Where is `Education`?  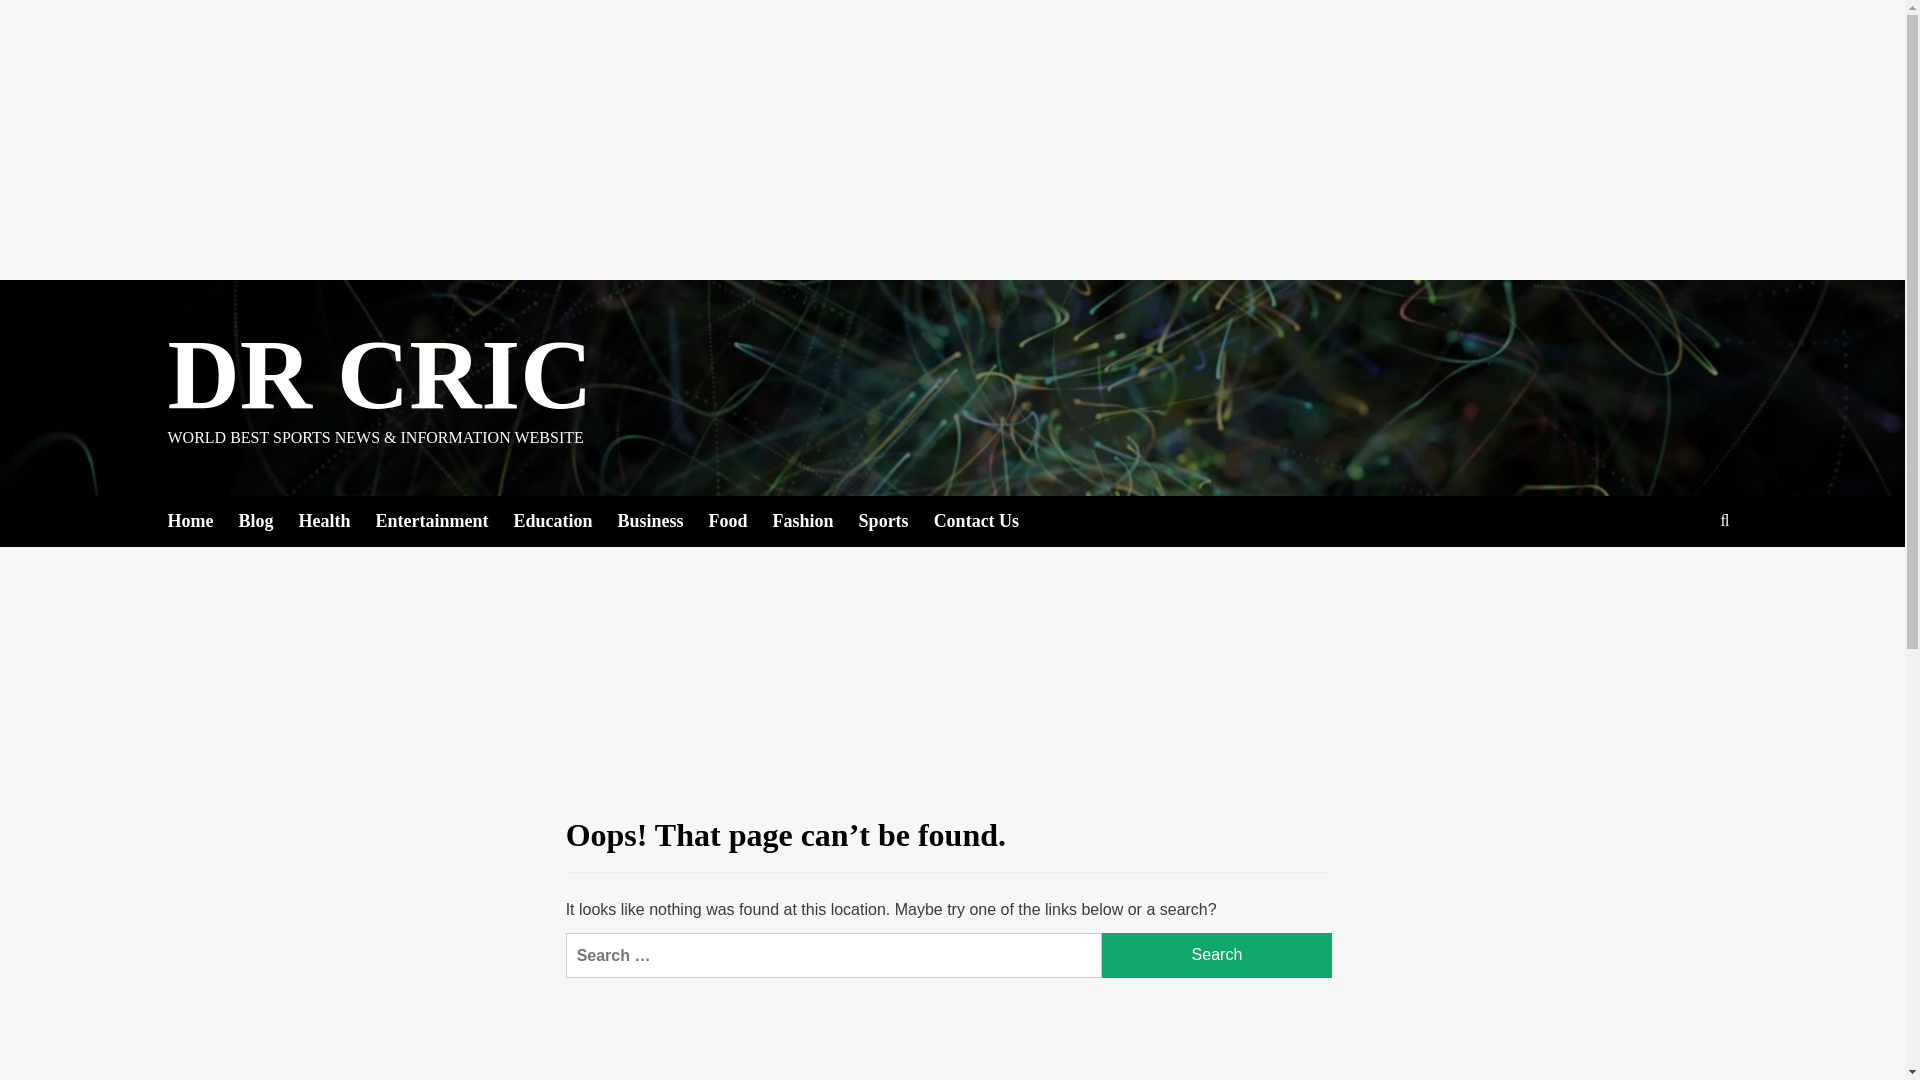 Education is located at coordinates (564, 520).